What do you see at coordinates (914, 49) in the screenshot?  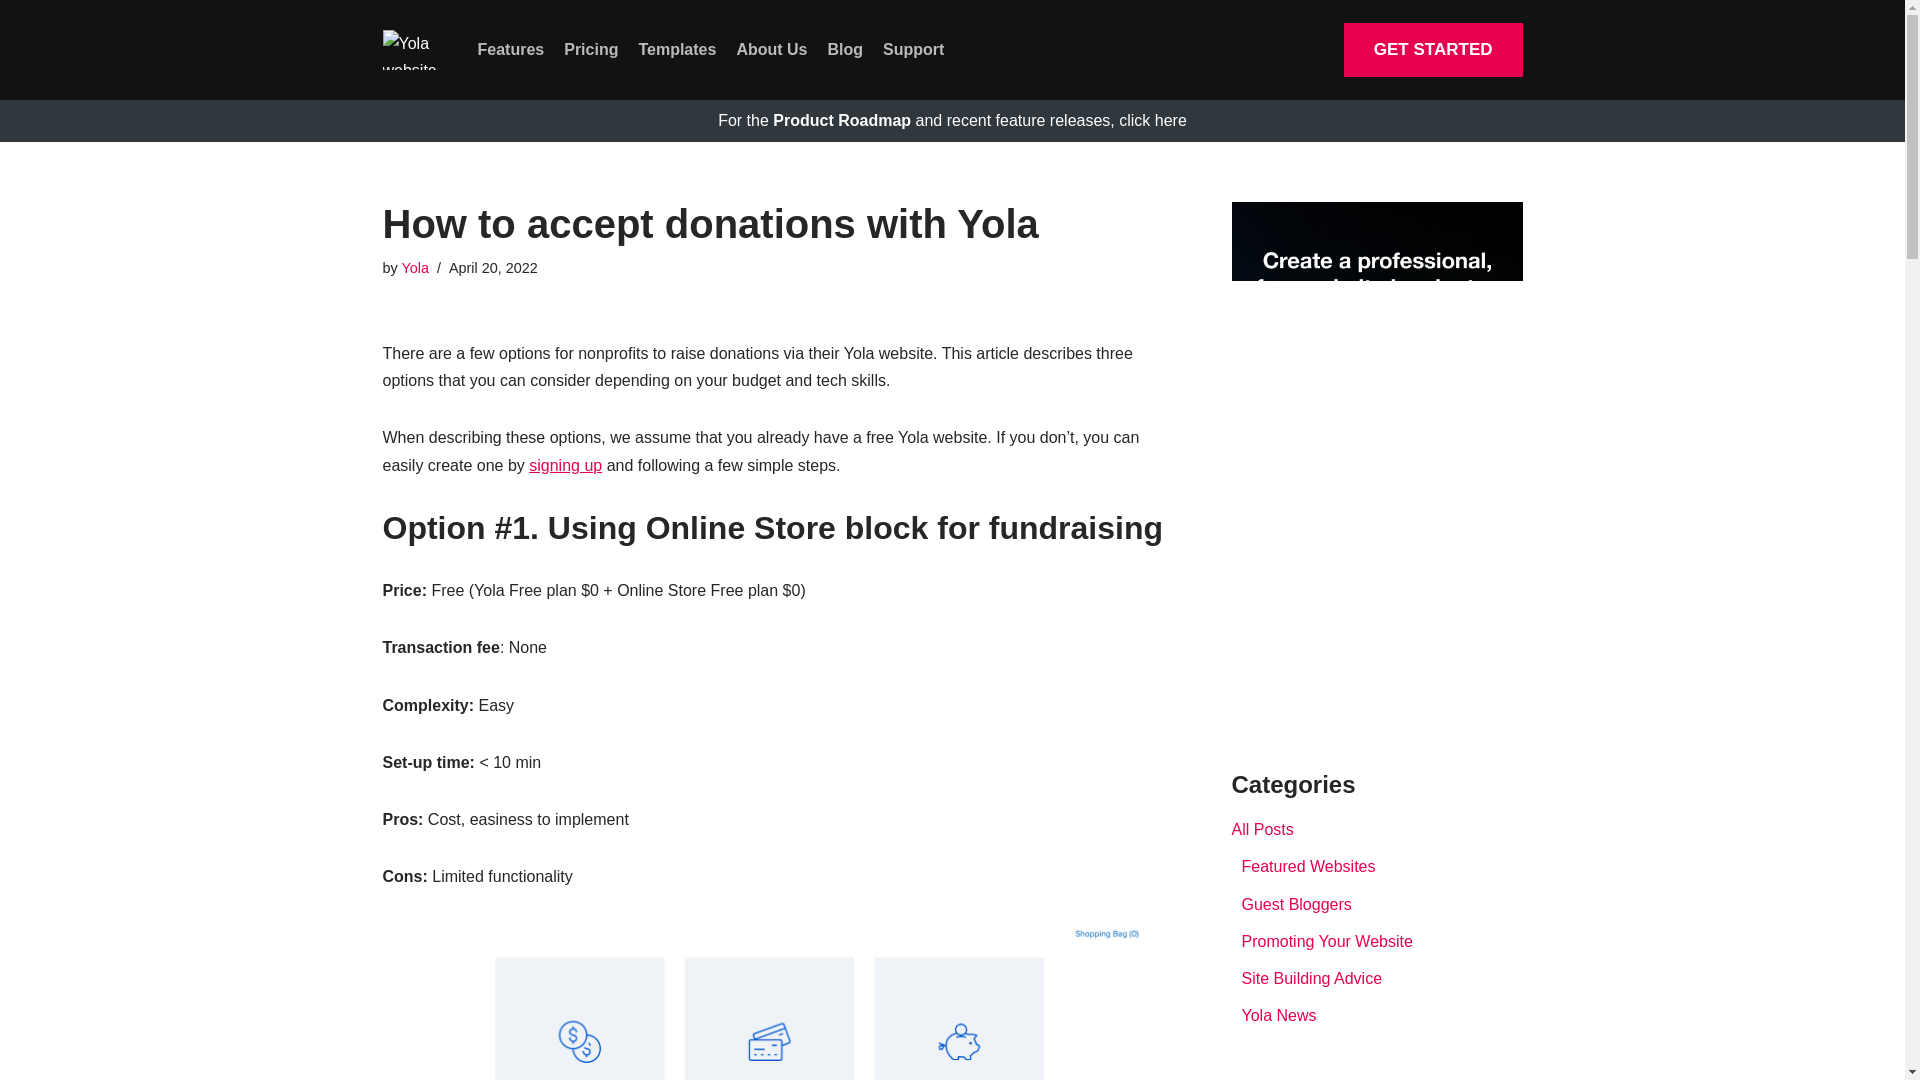 I see `Support` at bounding box center [914, 49].